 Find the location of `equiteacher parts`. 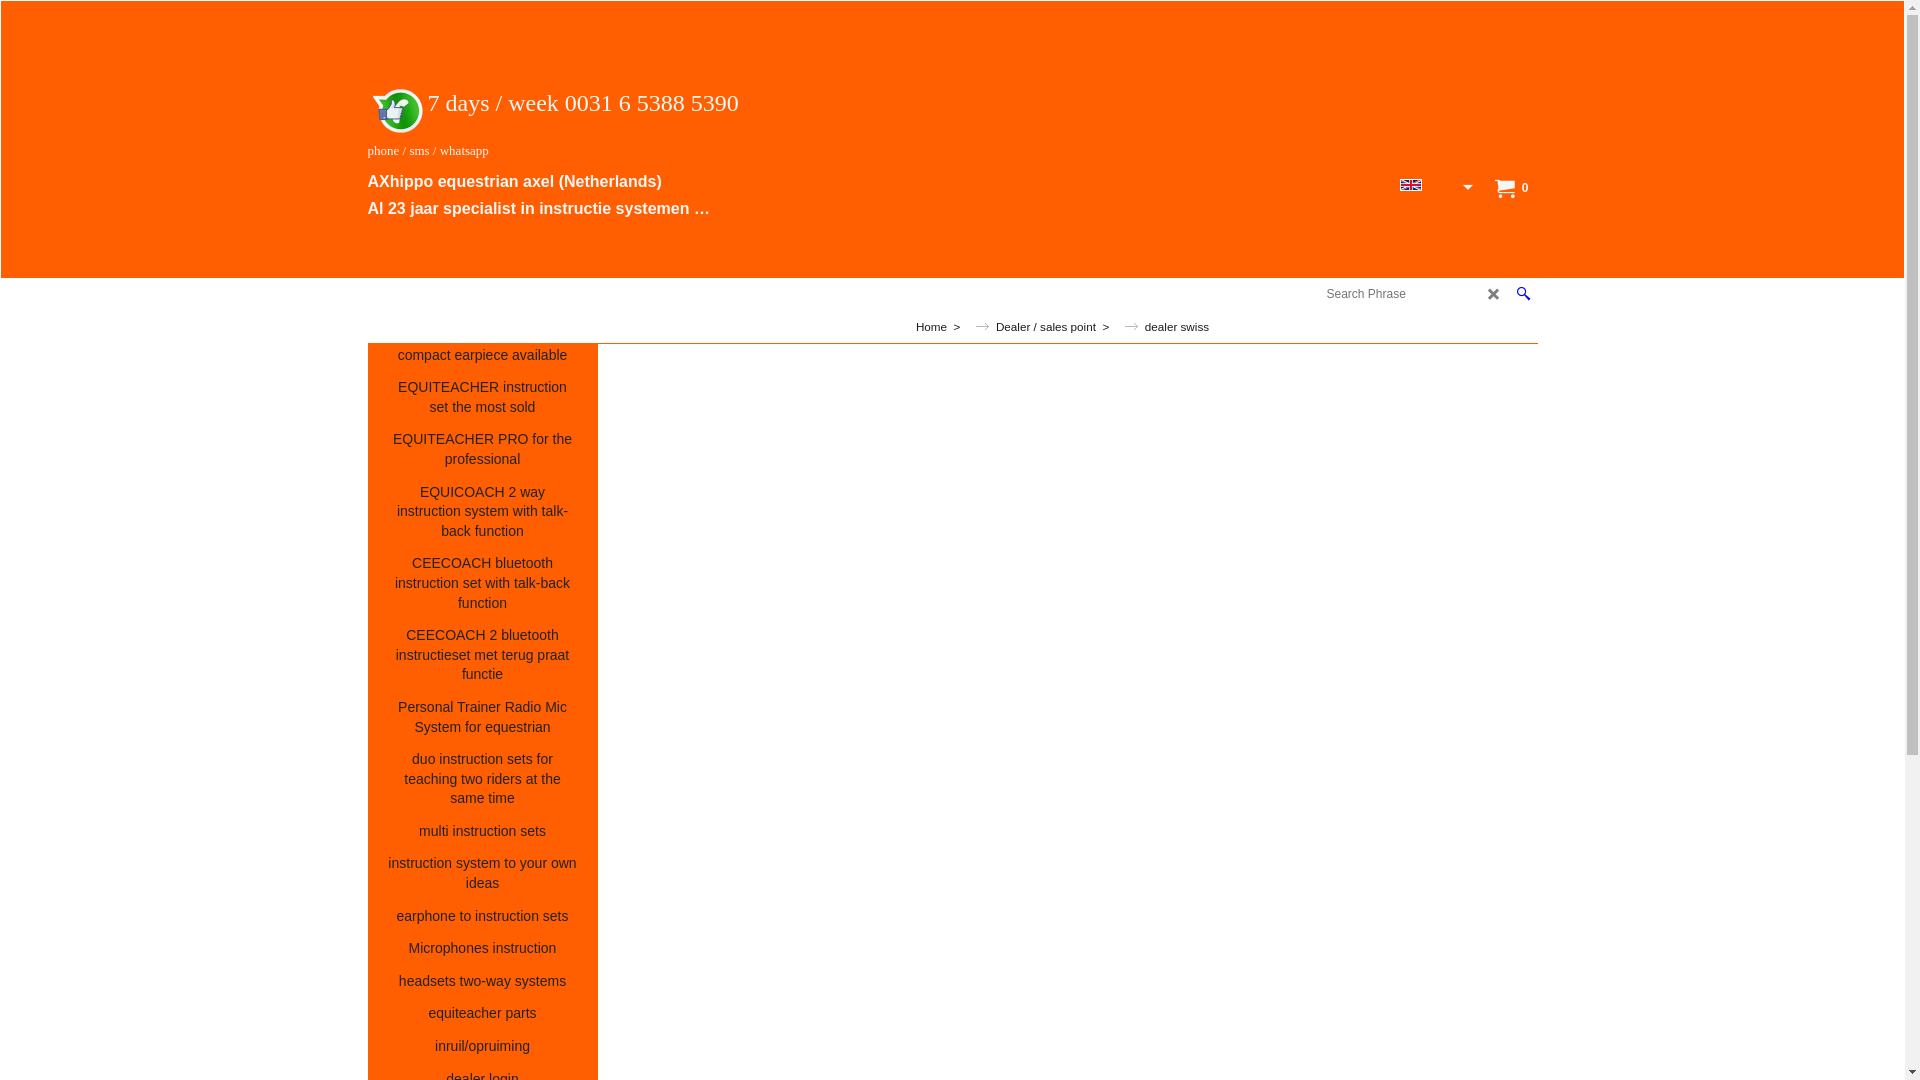

equiteacher parts is located at coordinates (483, 1014).